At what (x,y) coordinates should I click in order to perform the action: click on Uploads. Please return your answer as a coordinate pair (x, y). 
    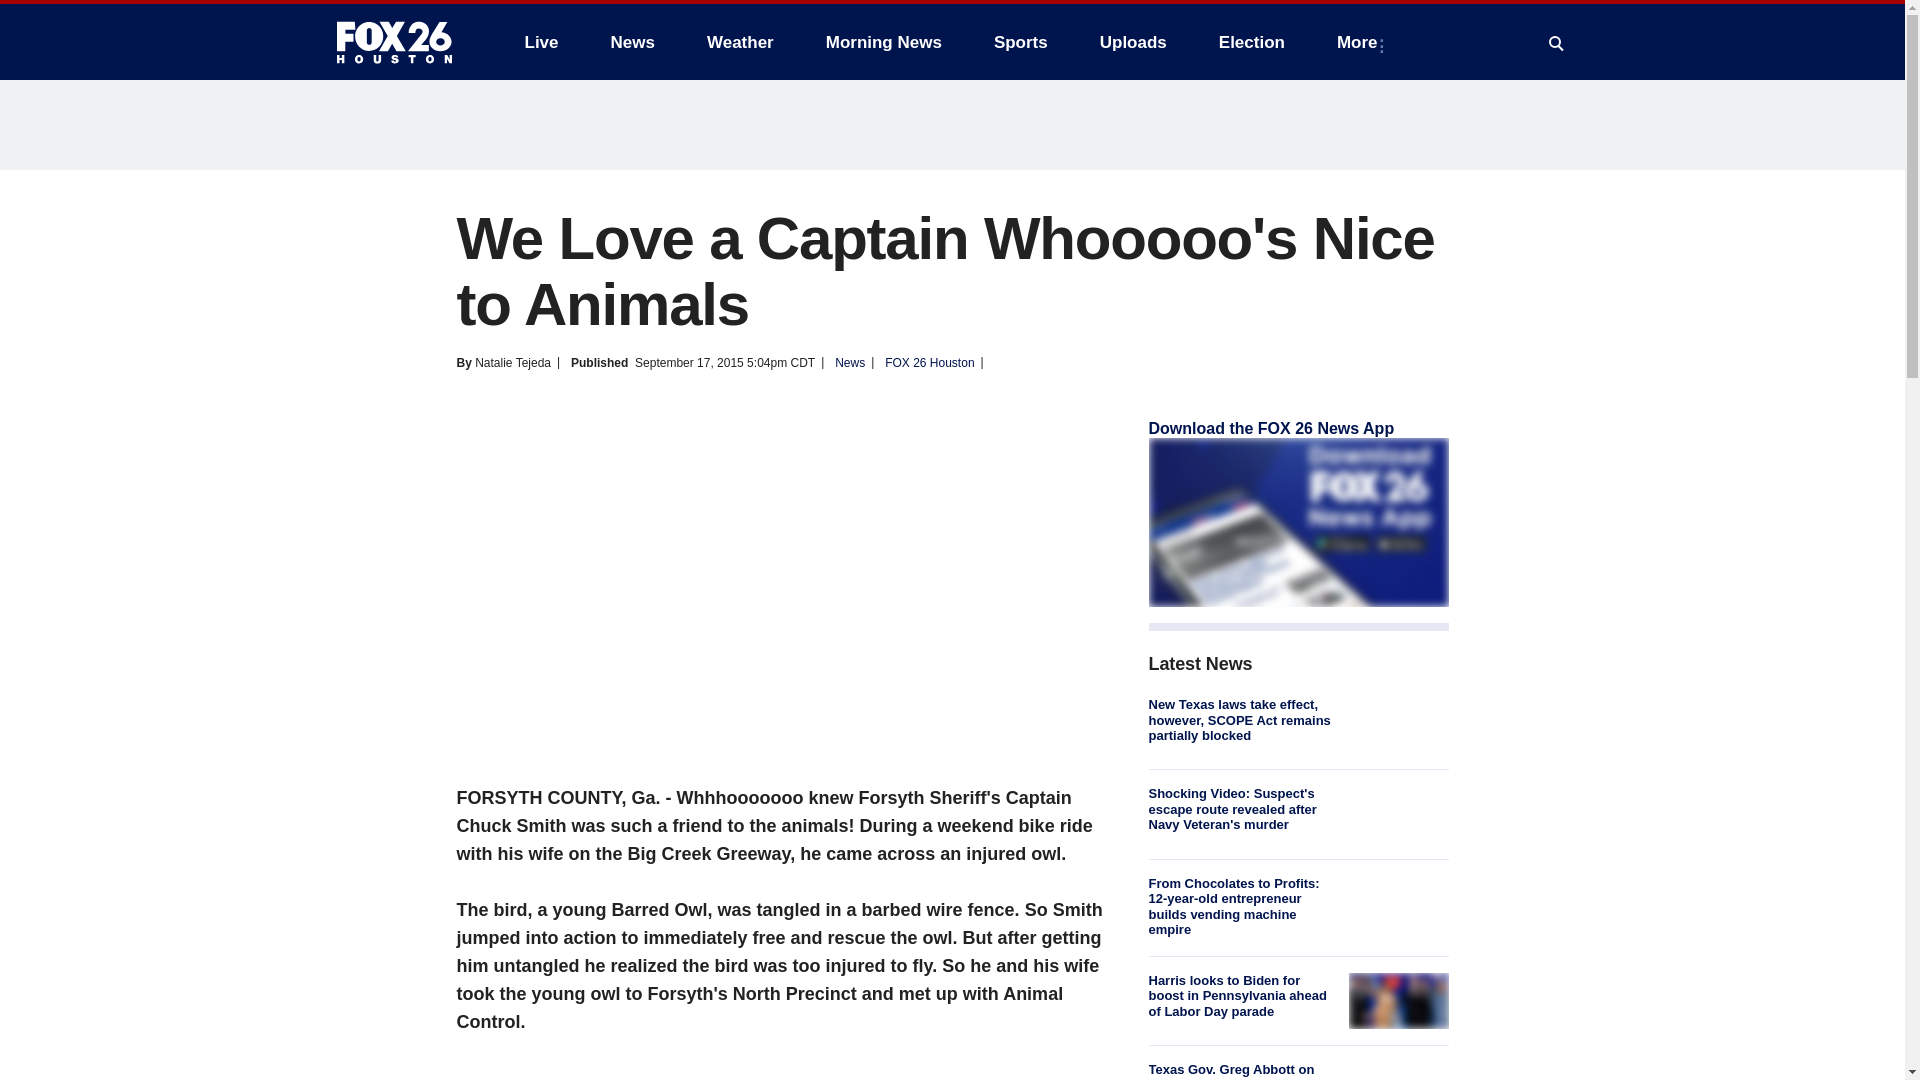
    Looking at the image, I should click on (1133, 42).